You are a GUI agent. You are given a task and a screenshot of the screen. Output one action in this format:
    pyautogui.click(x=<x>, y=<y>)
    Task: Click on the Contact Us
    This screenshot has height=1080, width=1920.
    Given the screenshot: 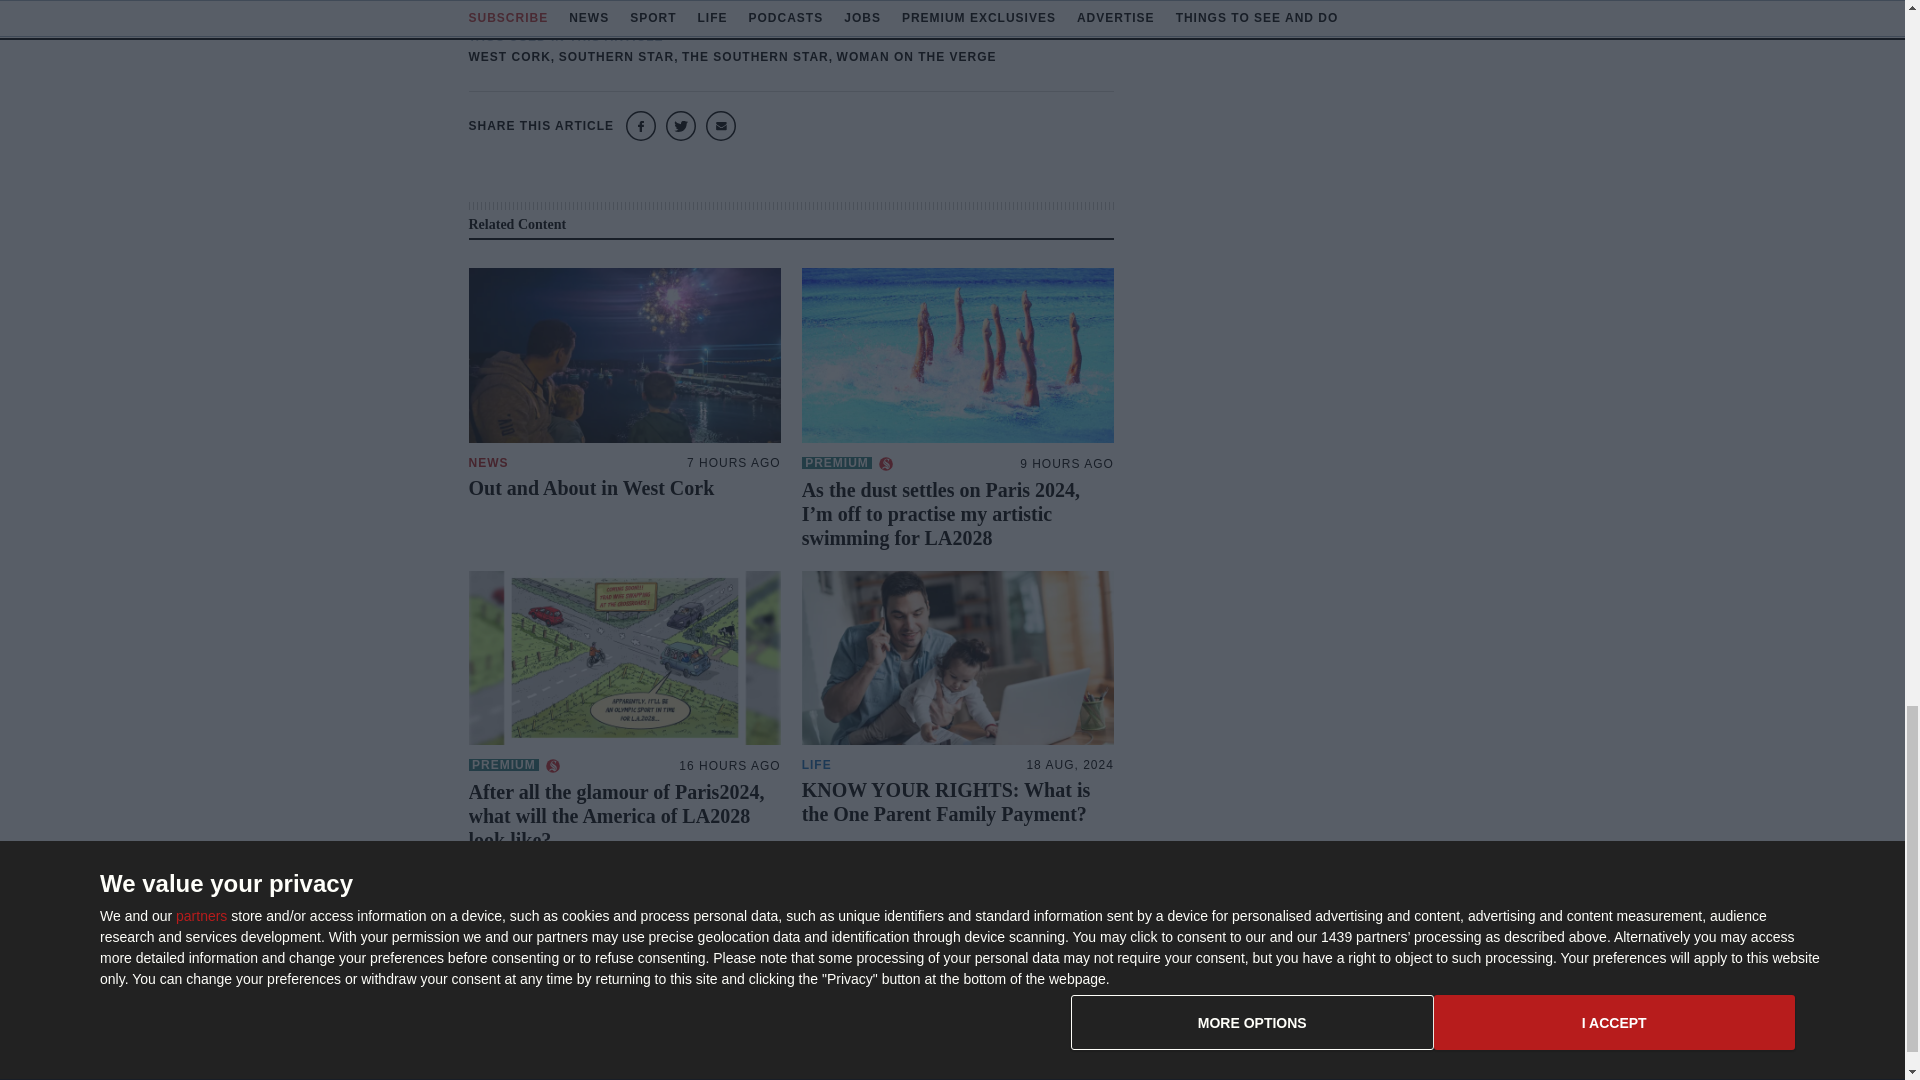 What is the action you would take?
    pyautogui.click(x=1322, y=958)
    